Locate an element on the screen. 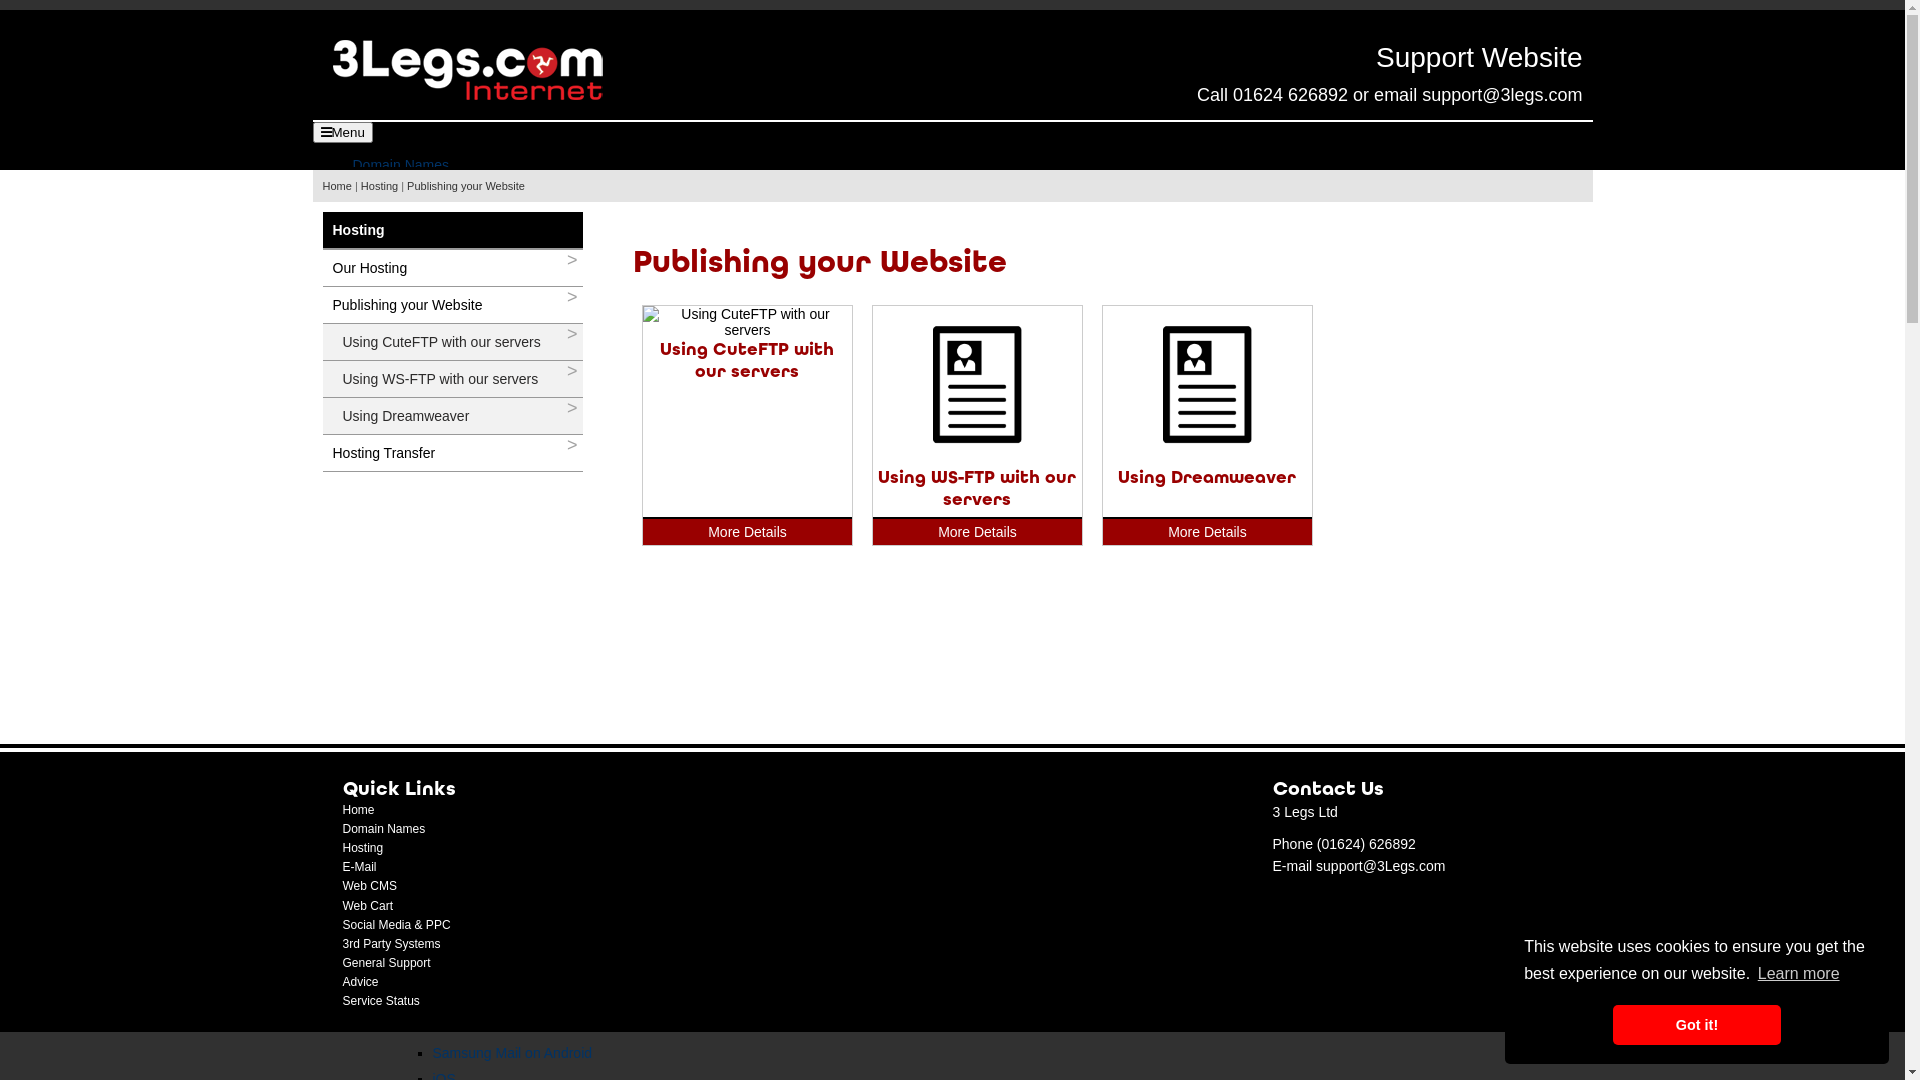  Using CuteFTP with our servers is located at coordinates (531, 745).